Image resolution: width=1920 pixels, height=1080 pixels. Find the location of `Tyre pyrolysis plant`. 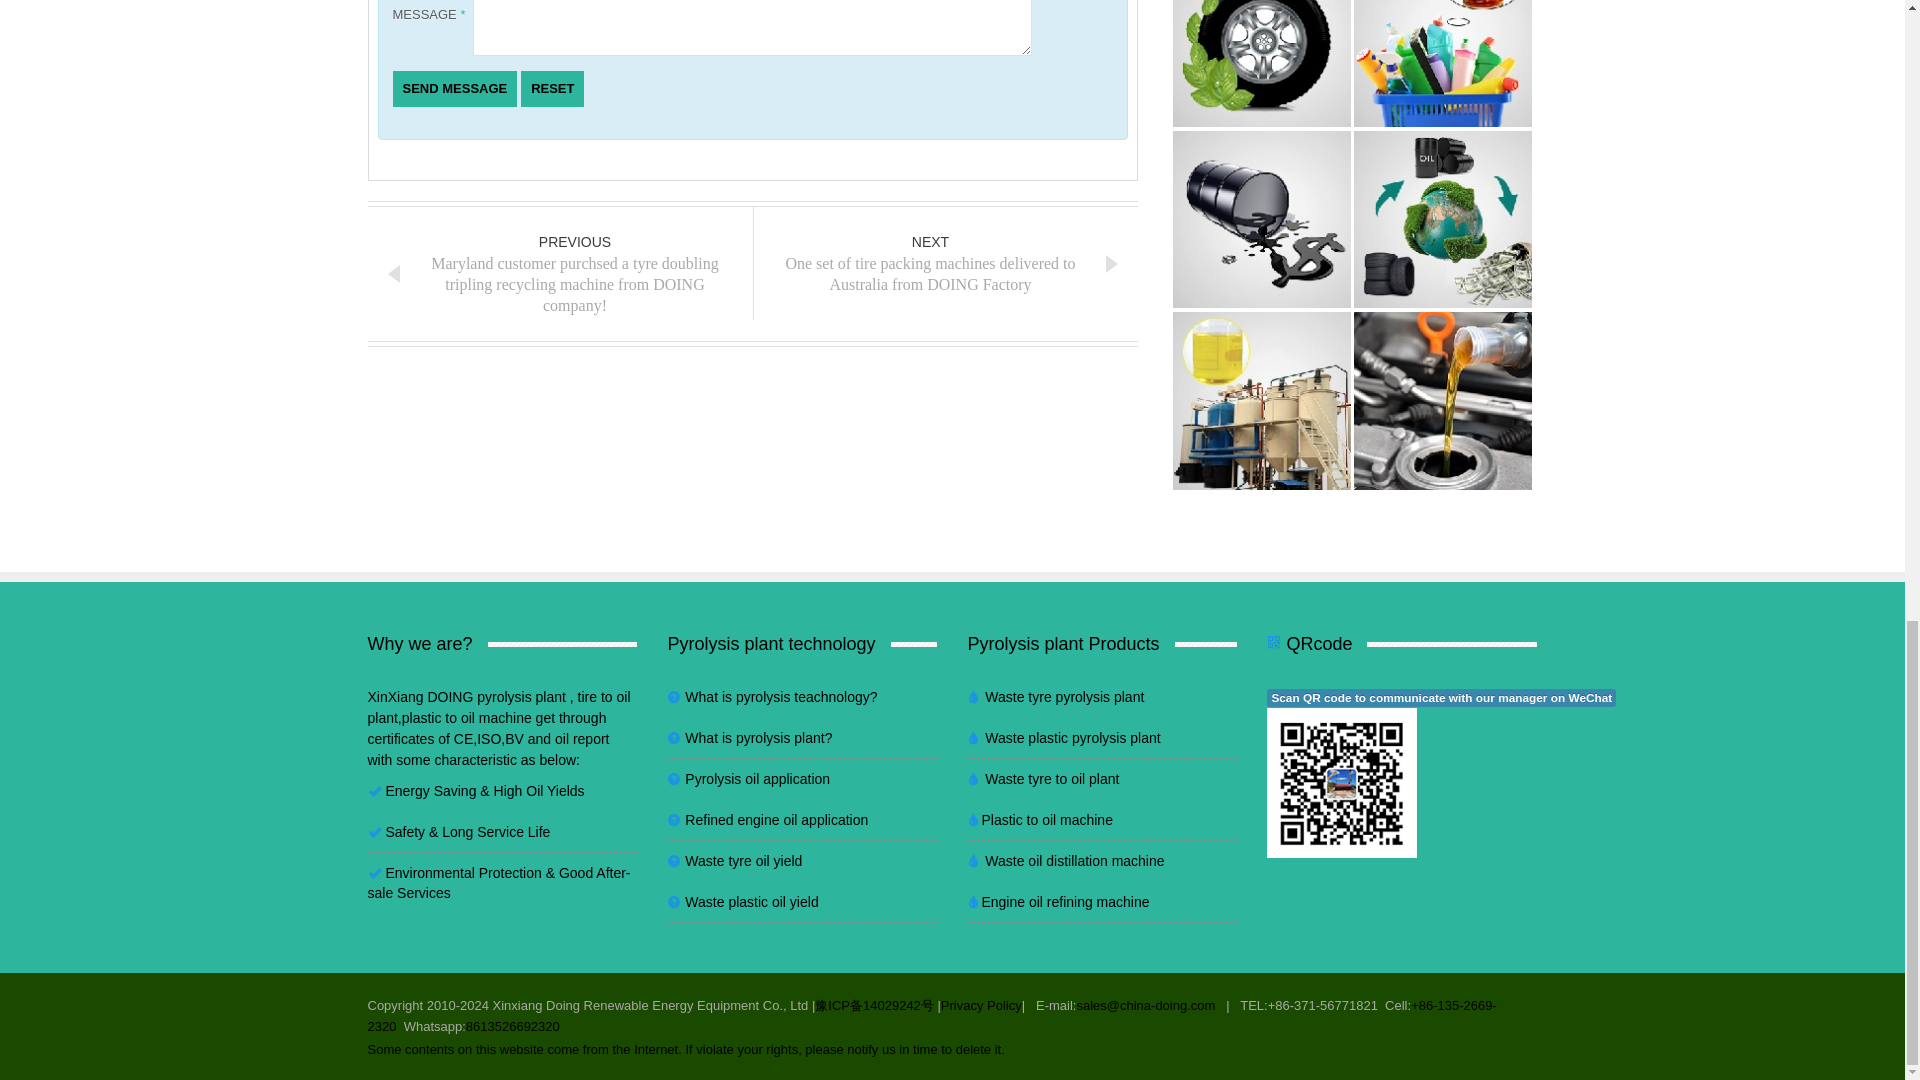

Tyre pyrolysis plant is located at coordinates (1263, 36).